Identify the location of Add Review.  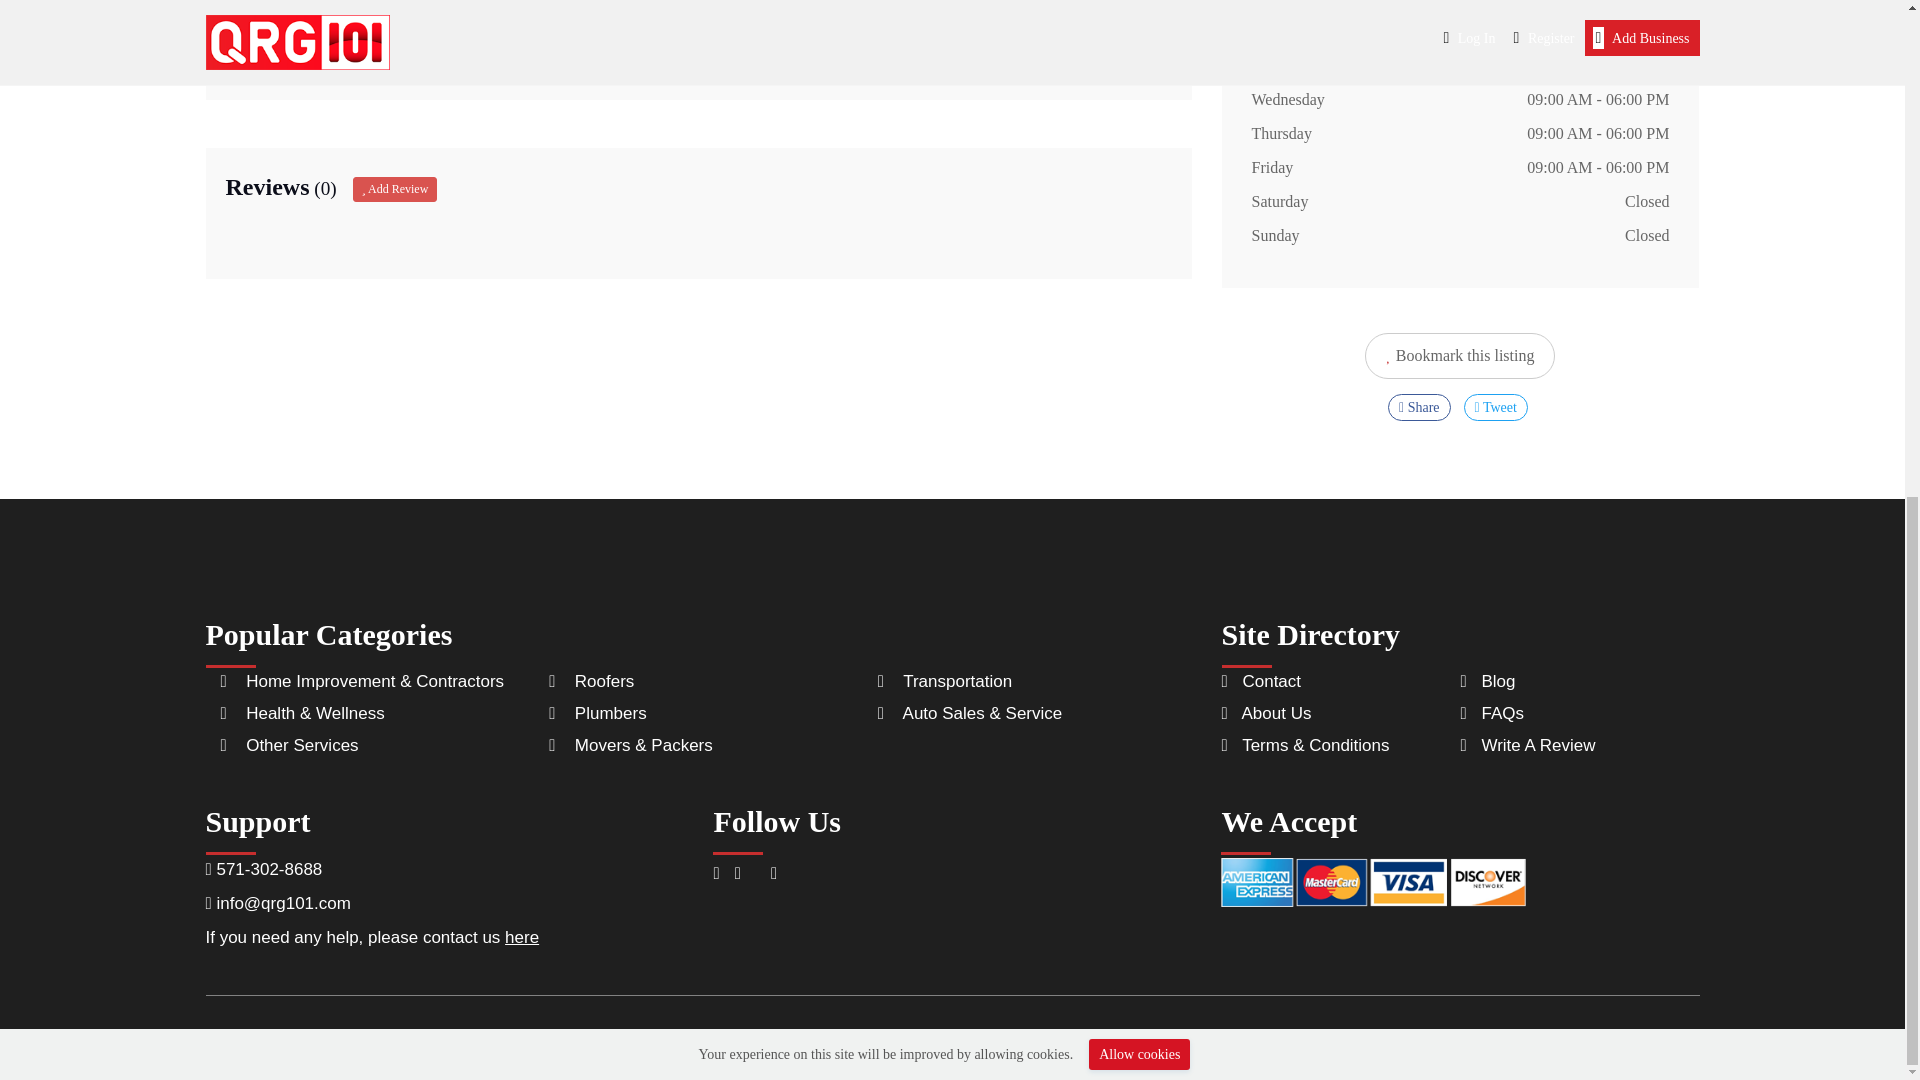
(395, 189).